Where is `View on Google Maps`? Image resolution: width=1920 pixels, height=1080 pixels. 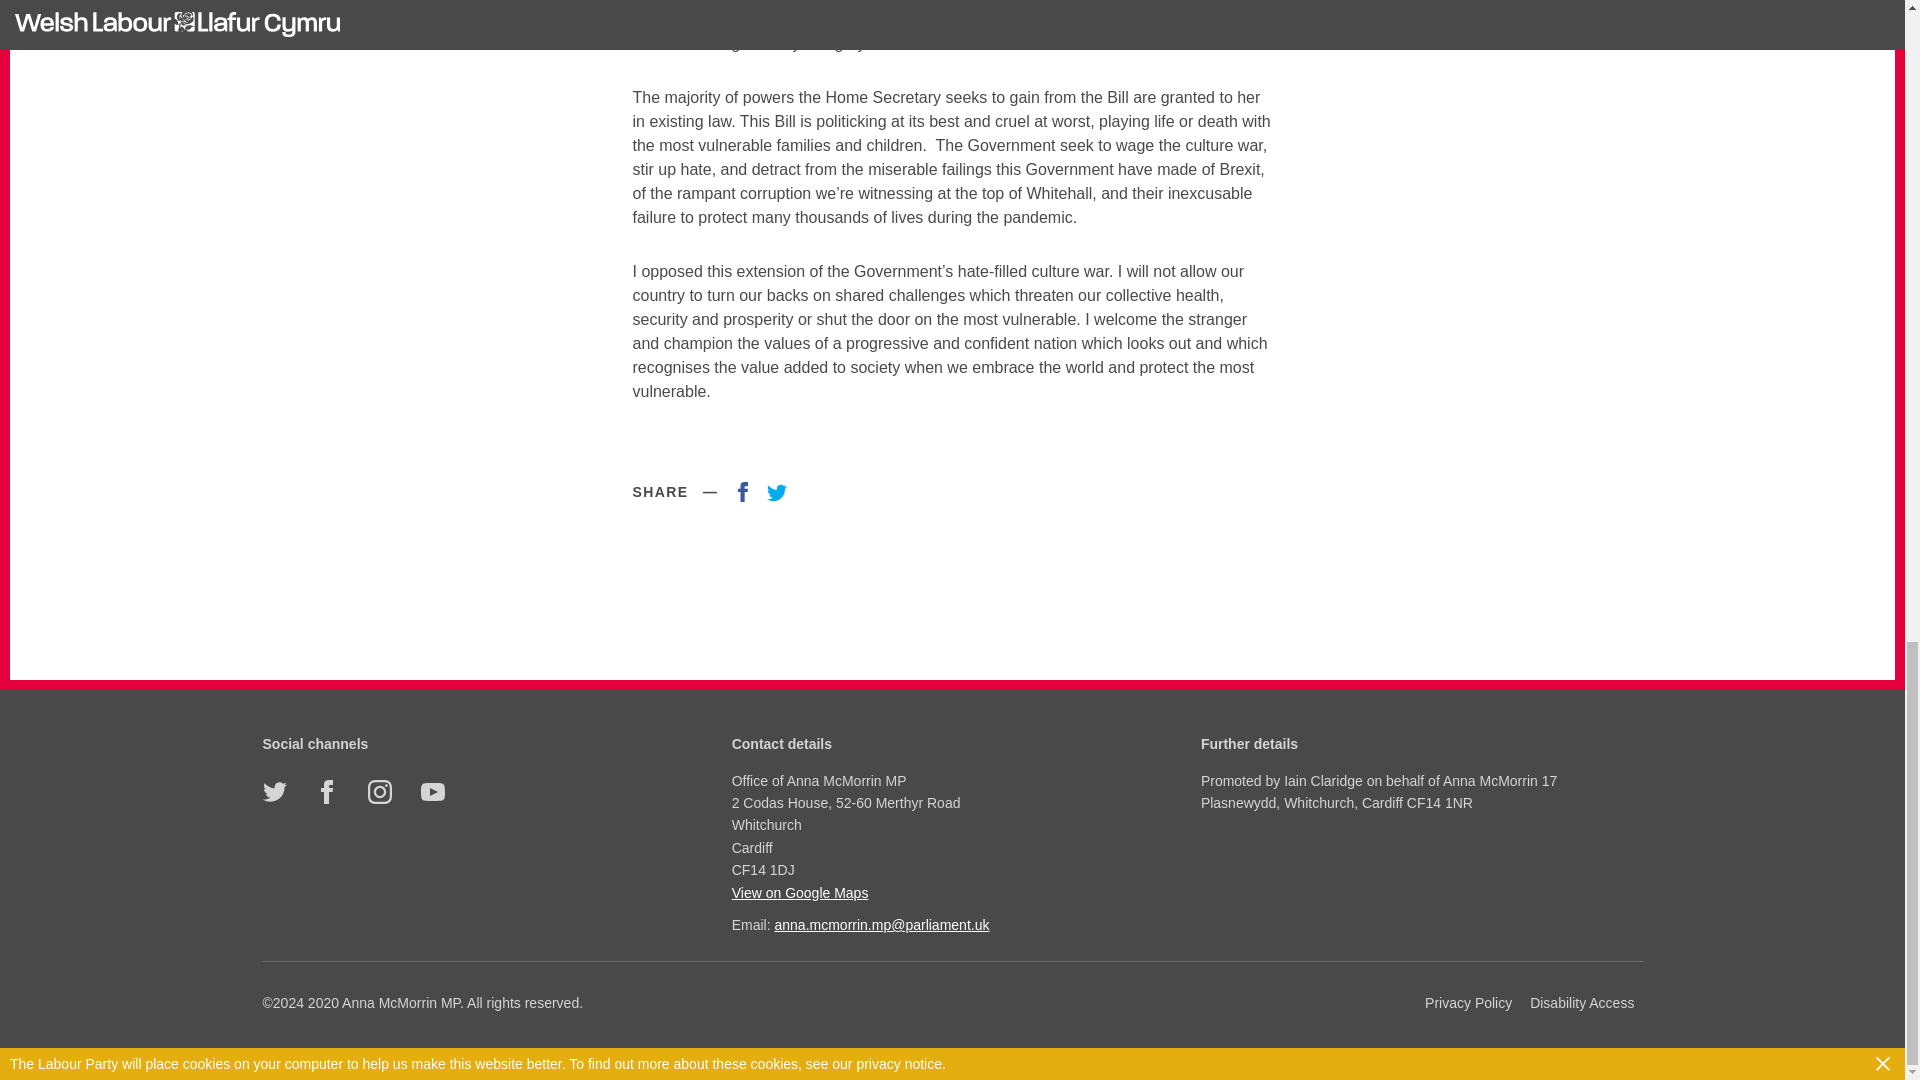
View on Google Maps is located at coordinates (949, 892).